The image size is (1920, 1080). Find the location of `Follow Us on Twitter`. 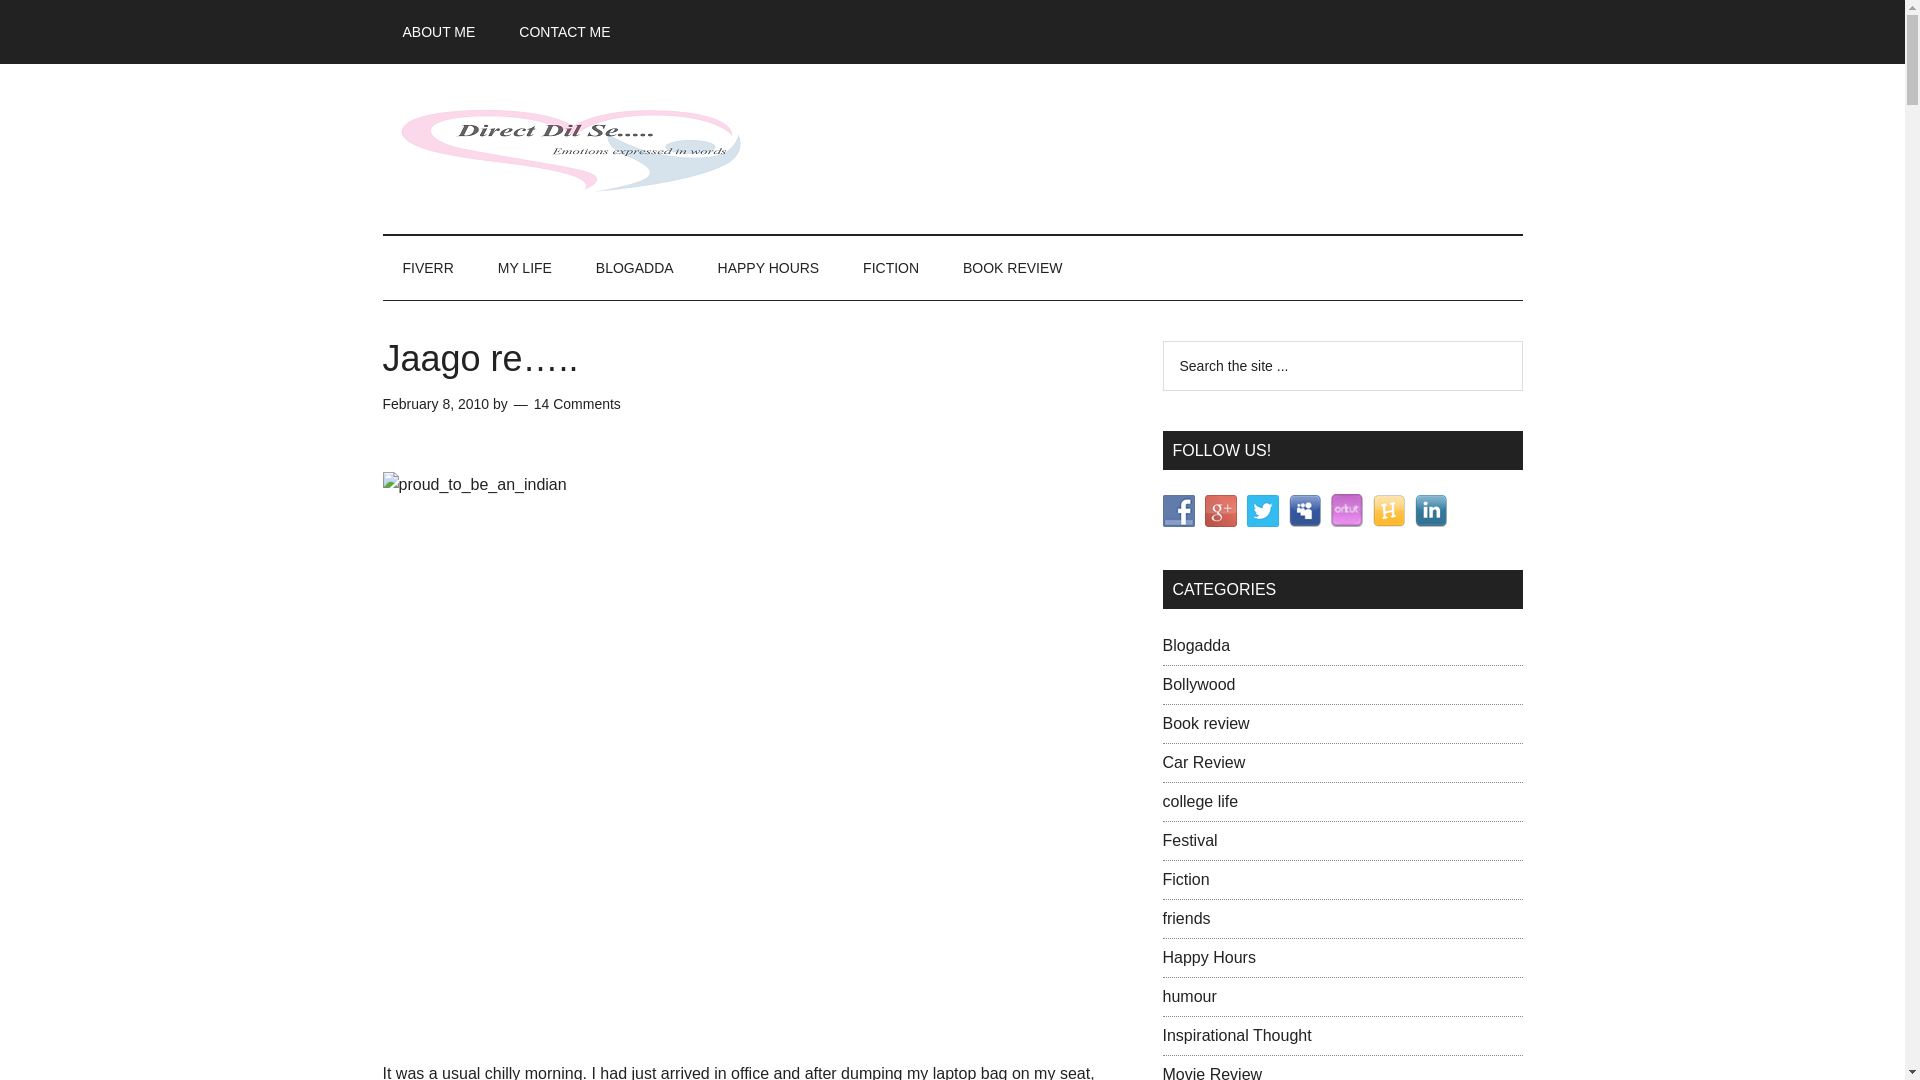

Follow Us on Twitter is located at coordinates (1262, 510).